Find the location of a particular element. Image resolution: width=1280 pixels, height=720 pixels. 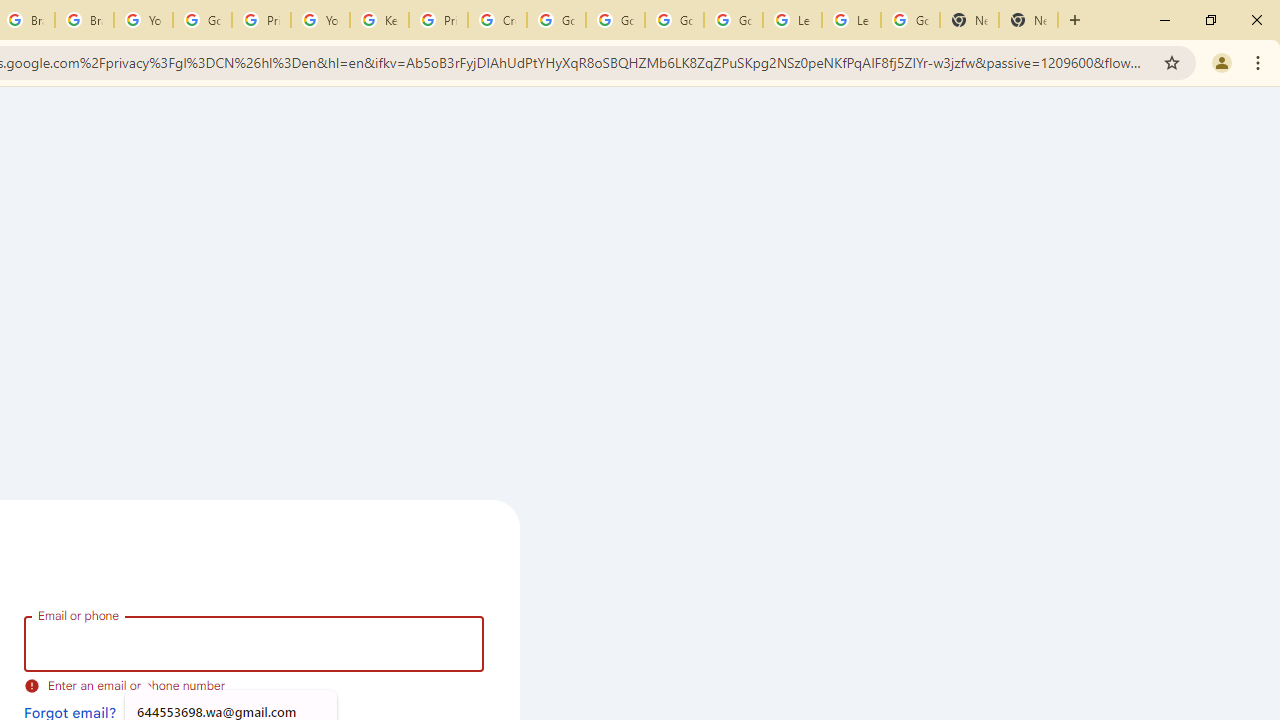

New Tab is located at coordinates (1028, 20).